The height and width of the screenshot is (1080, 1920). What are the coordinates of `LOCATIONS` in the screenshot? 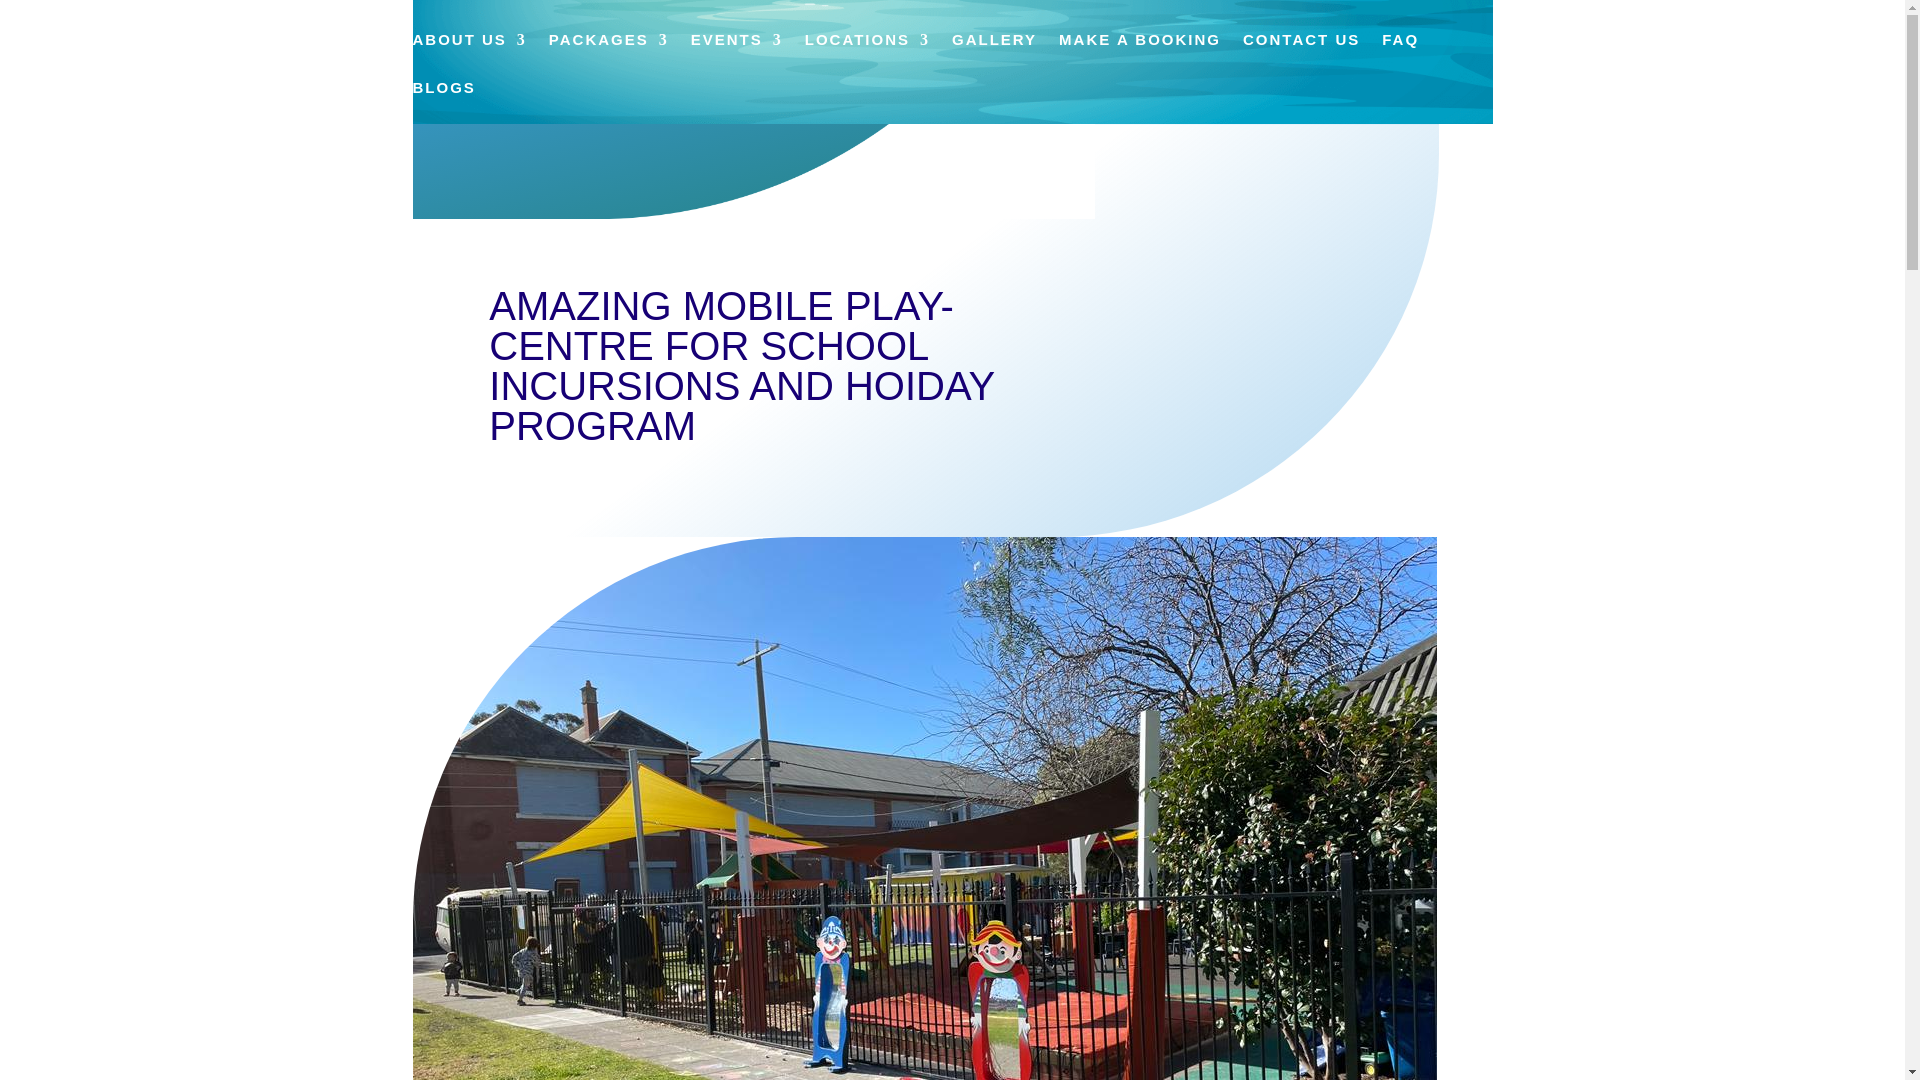 It's located at (866, 54).